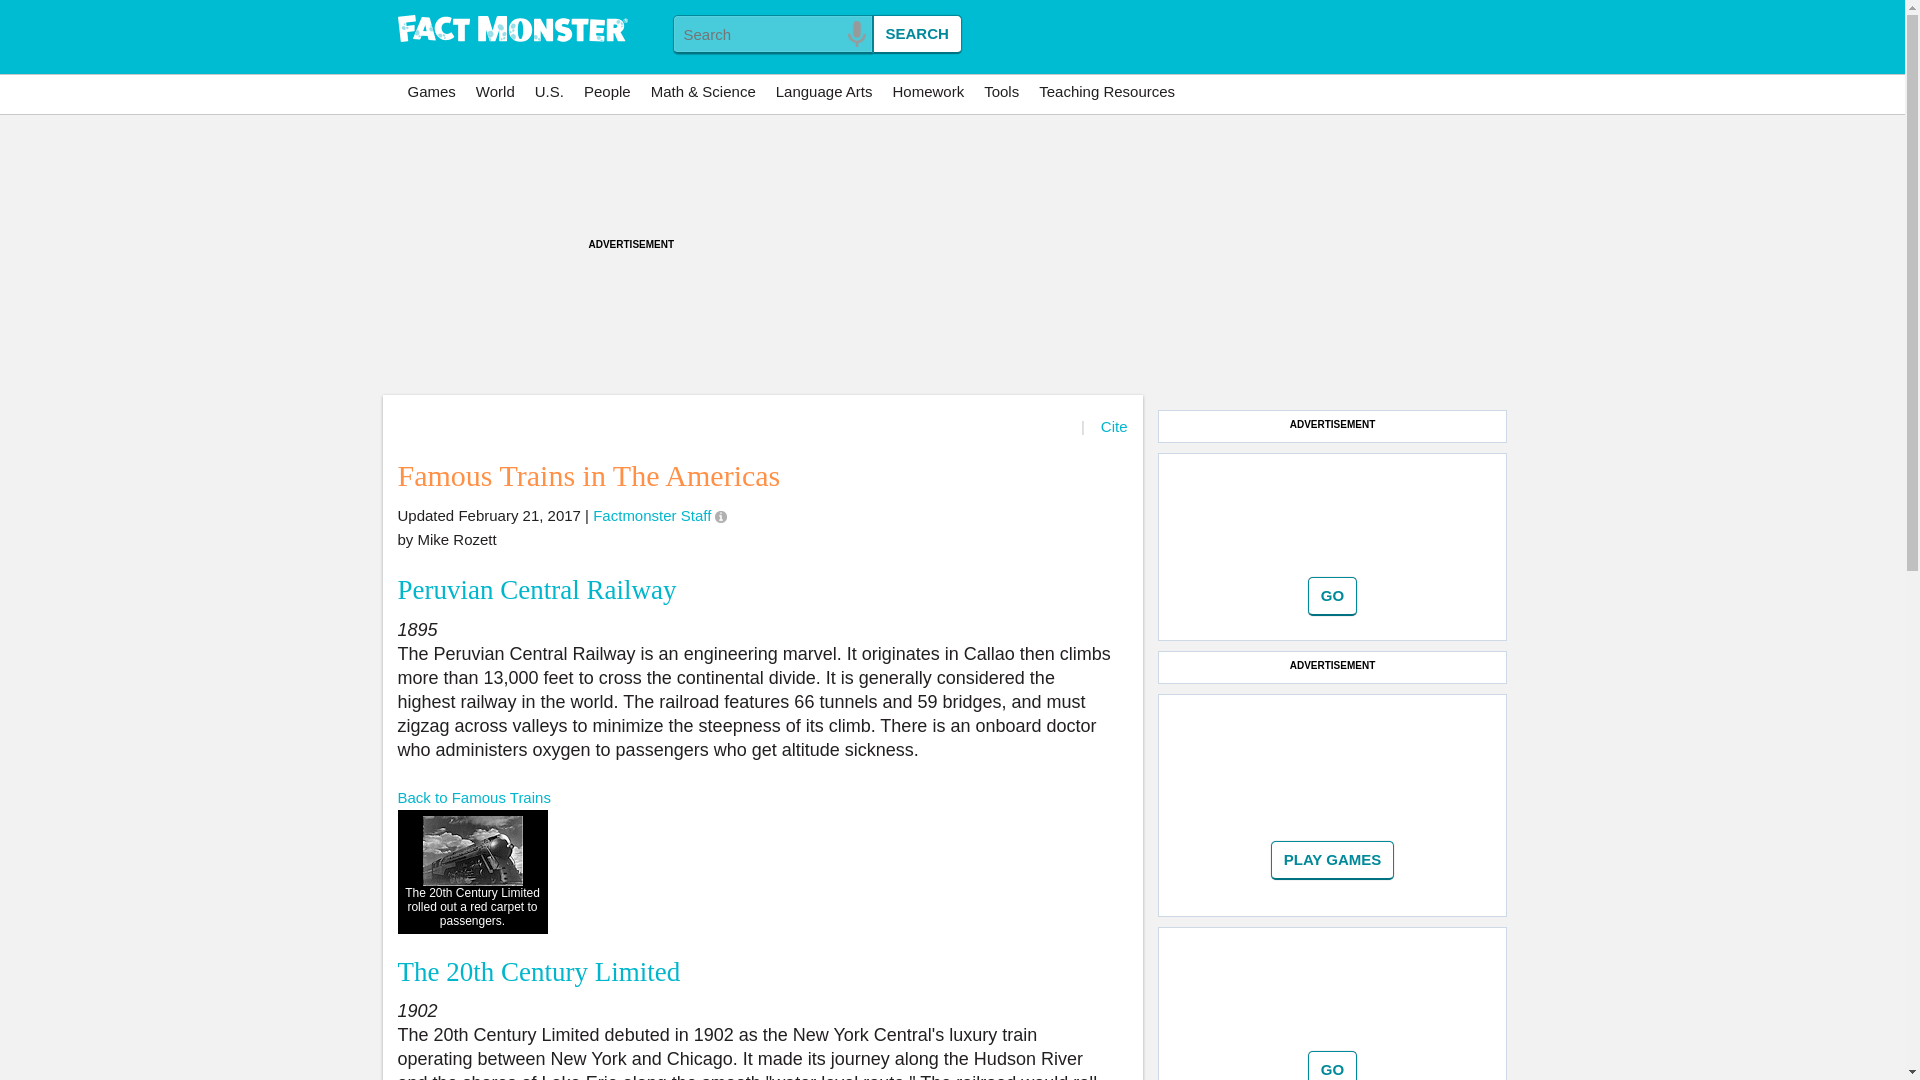  I want to click on Games, so click(432, 92).